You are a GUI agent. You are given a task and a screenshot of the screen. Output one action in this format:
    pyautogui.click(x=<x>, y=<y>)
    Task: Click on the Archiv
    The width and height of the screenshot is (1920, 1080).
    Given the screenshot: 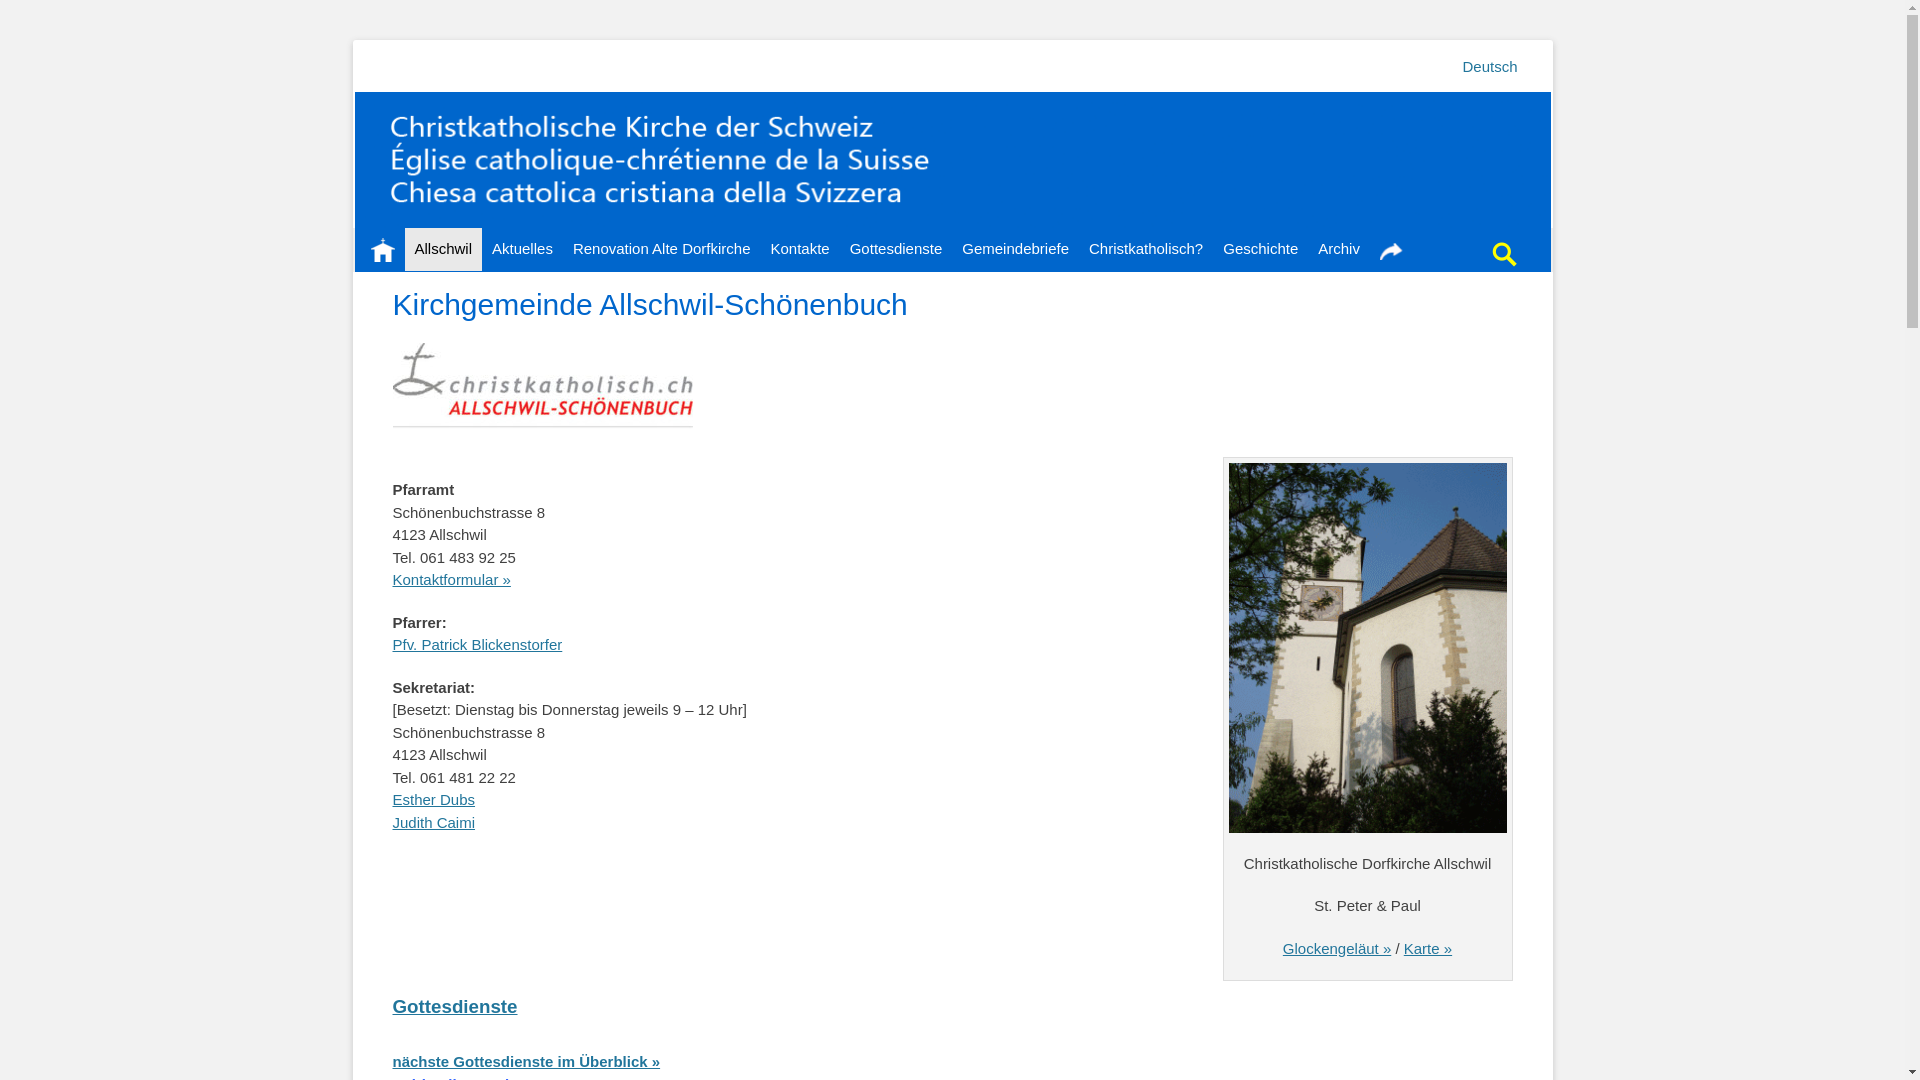 What is the action you would take?
    pyautogui.click(x=1339, y=250)
    